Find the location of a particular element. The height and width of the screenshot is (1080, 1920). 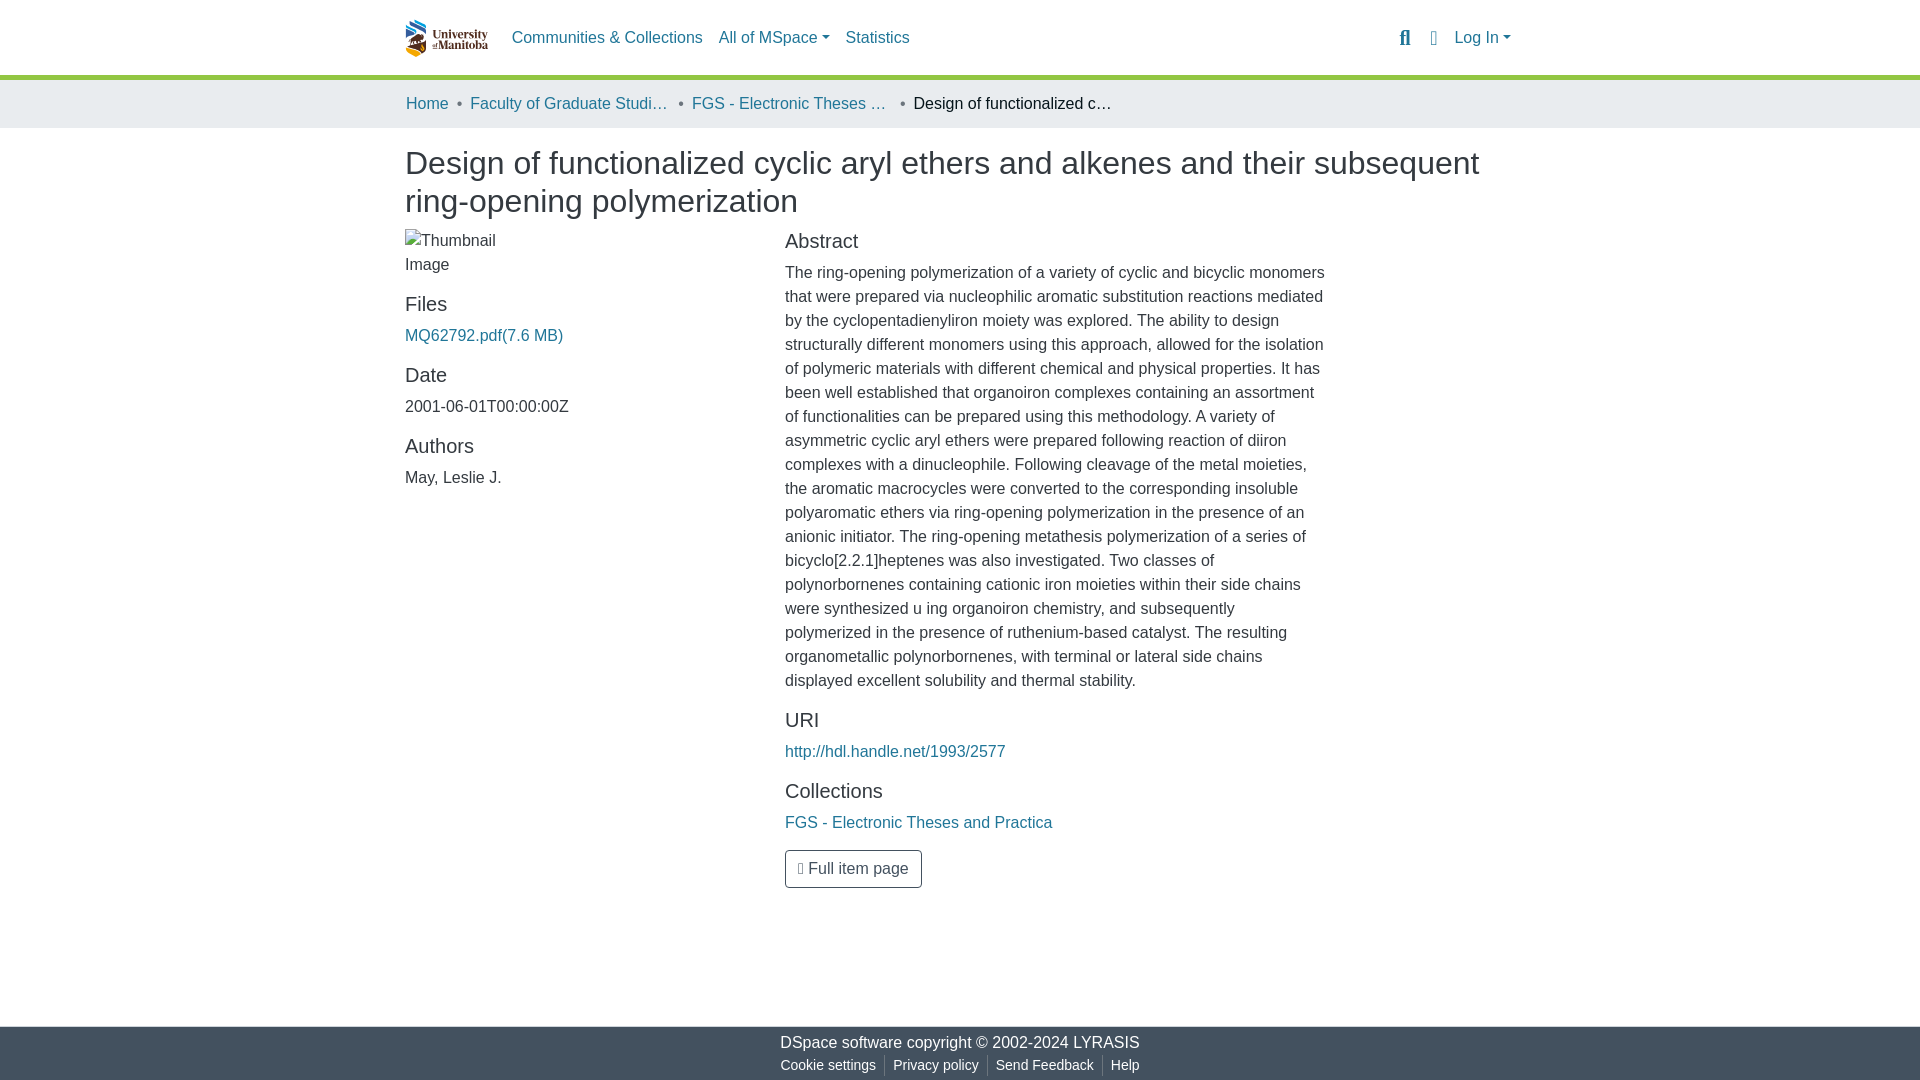

Cookie settings is located at coordinates (827, 1065).